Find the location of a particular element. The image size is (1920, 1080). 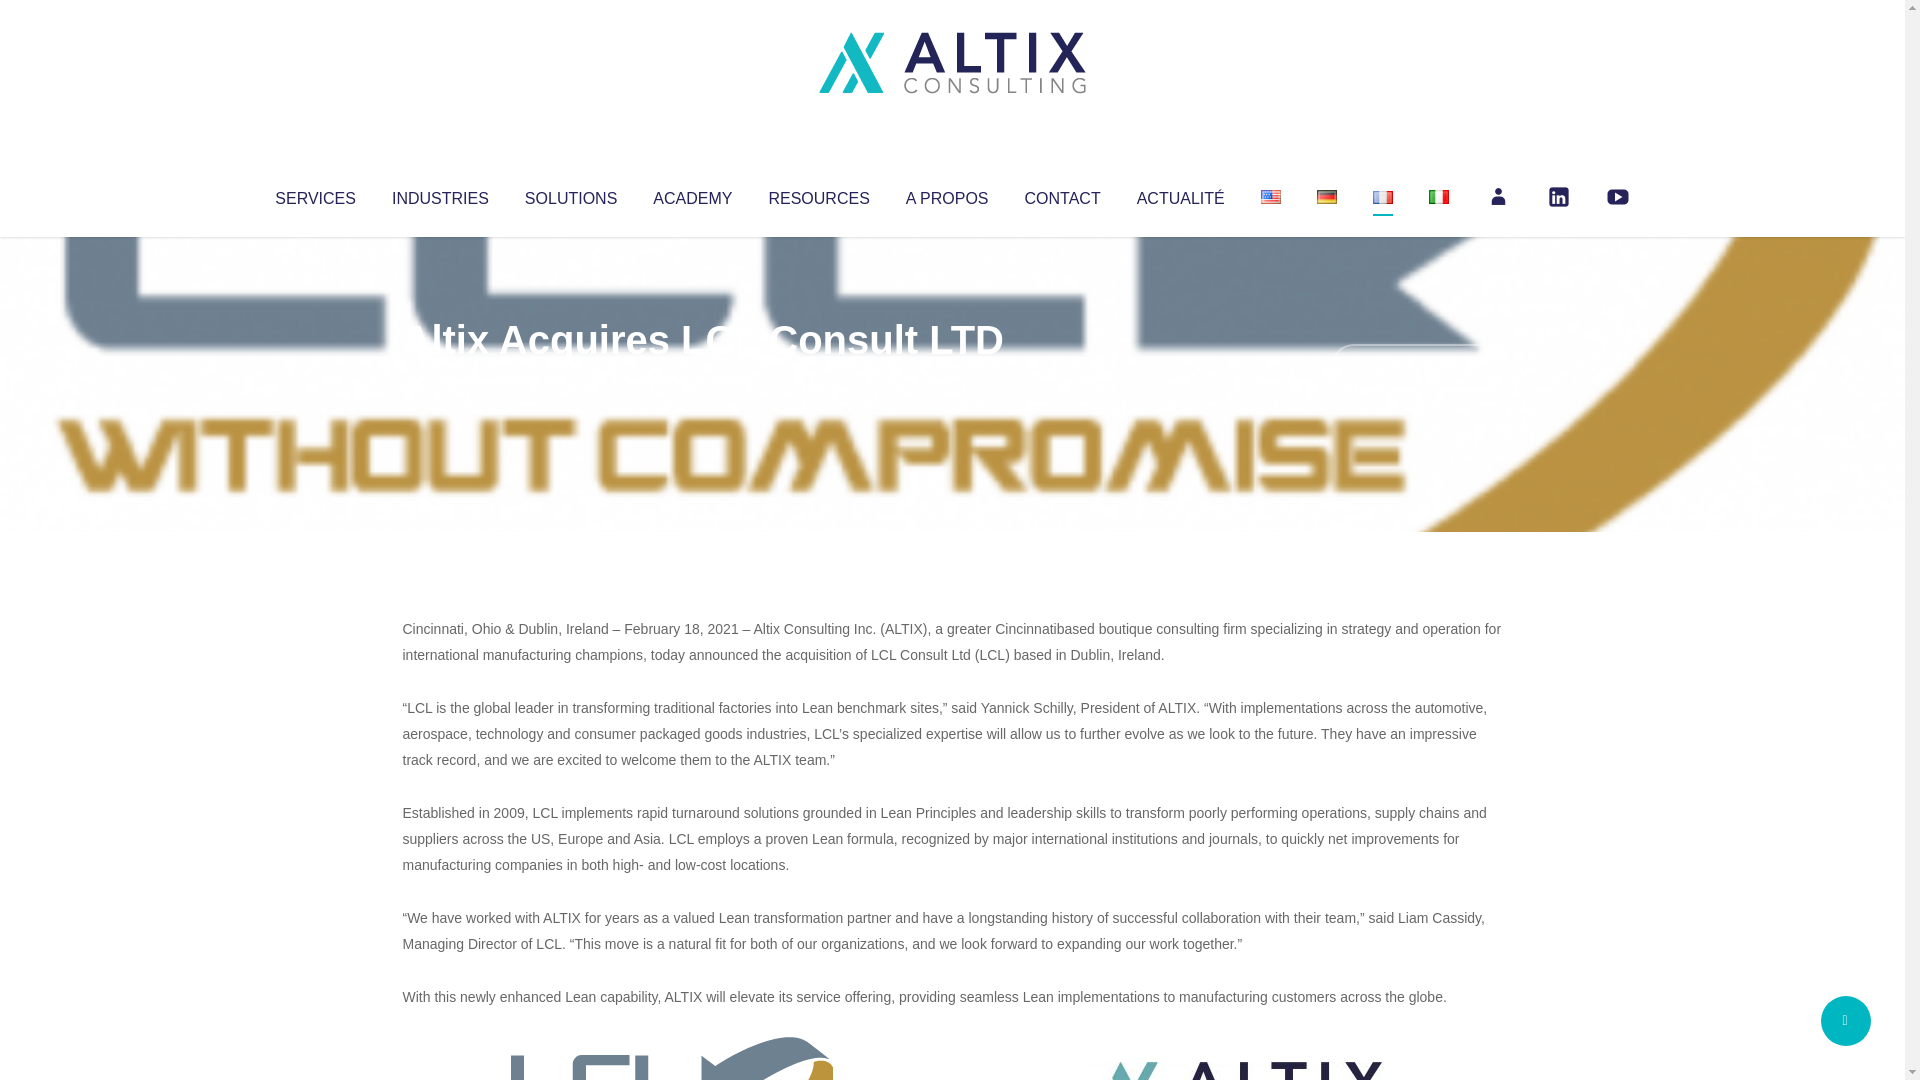

SOLUTIONS is located at coordinates (570, 194).